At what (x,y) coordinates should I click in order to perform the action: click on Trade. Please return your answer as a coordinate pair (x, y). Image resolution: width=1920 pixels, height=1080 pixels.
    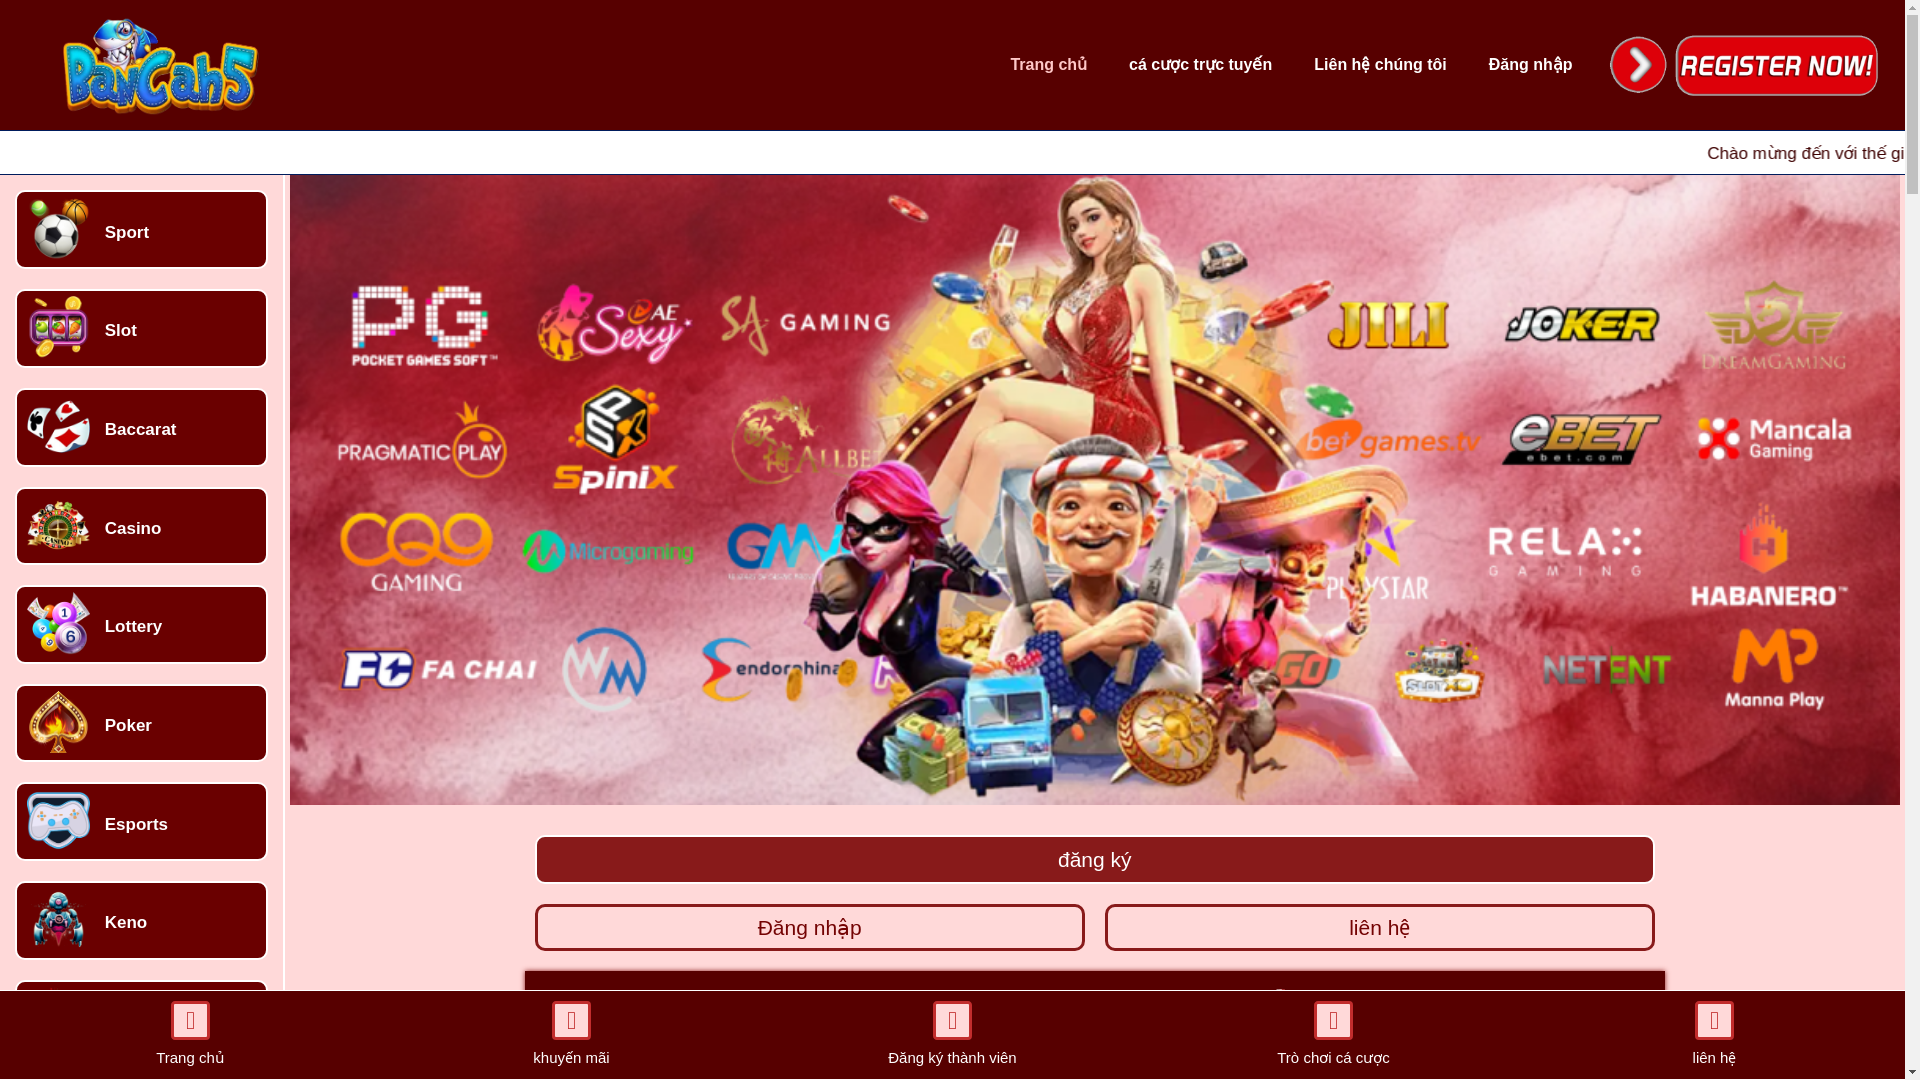
    Looking at the image, I should click on (127, 1021).